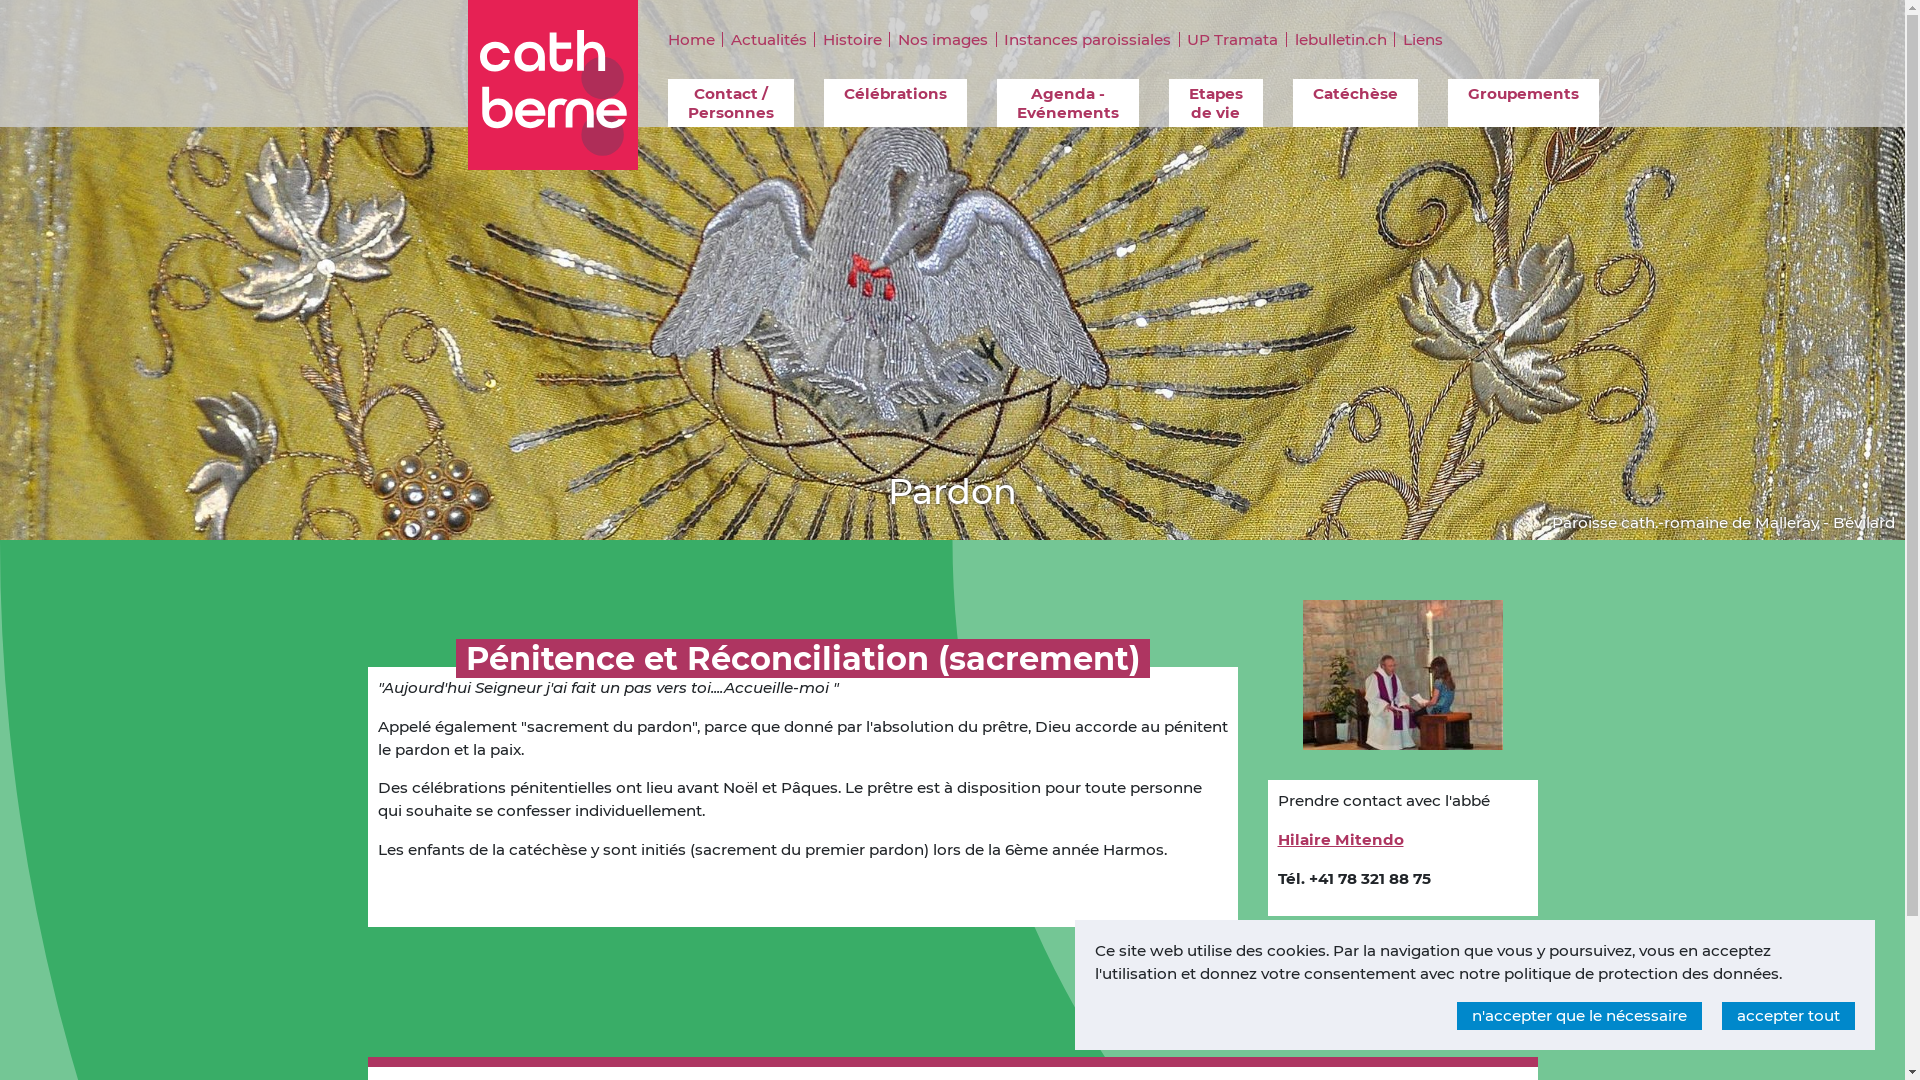 The image size is (1920, 1080). Describe the element at coordinates (1340, 40) in the screenshot. I see `lebulletin.ch` at that location.